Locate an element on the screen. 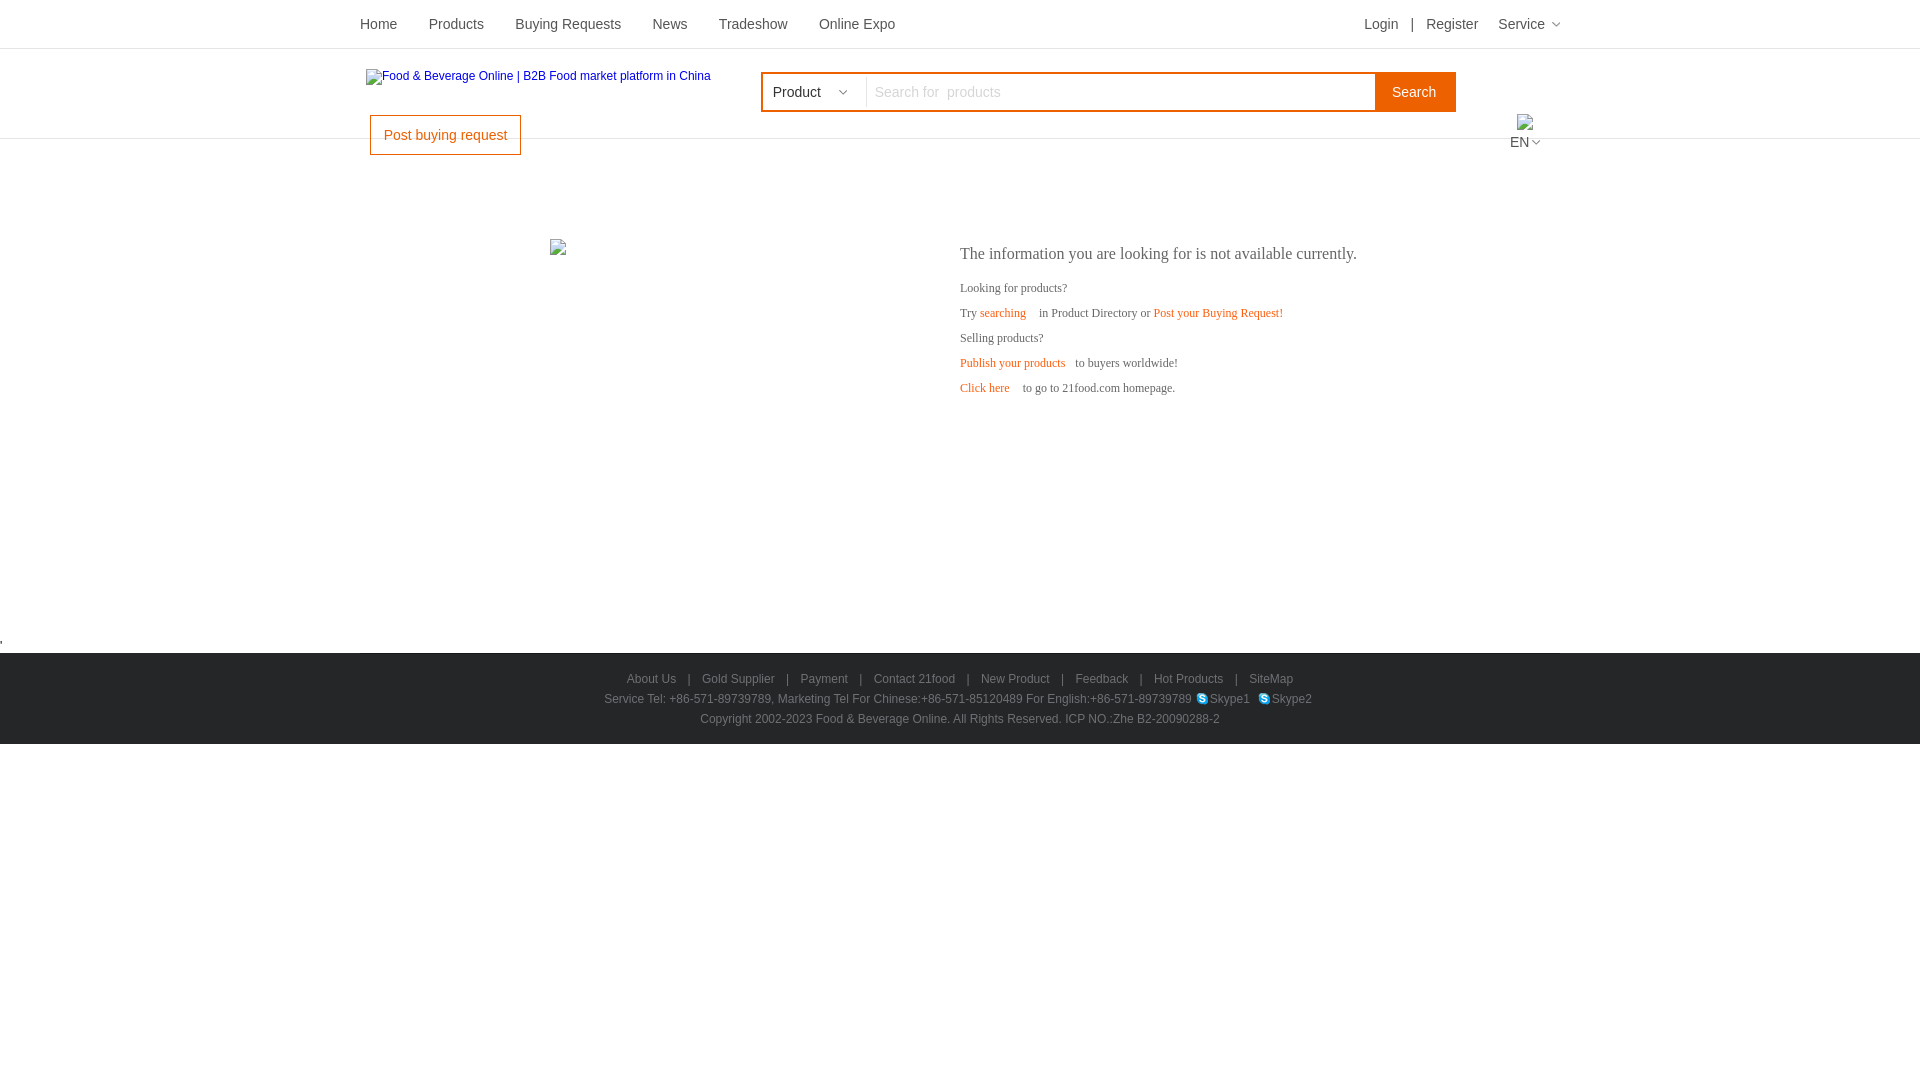  About Us is located at coordinates (652, 679).